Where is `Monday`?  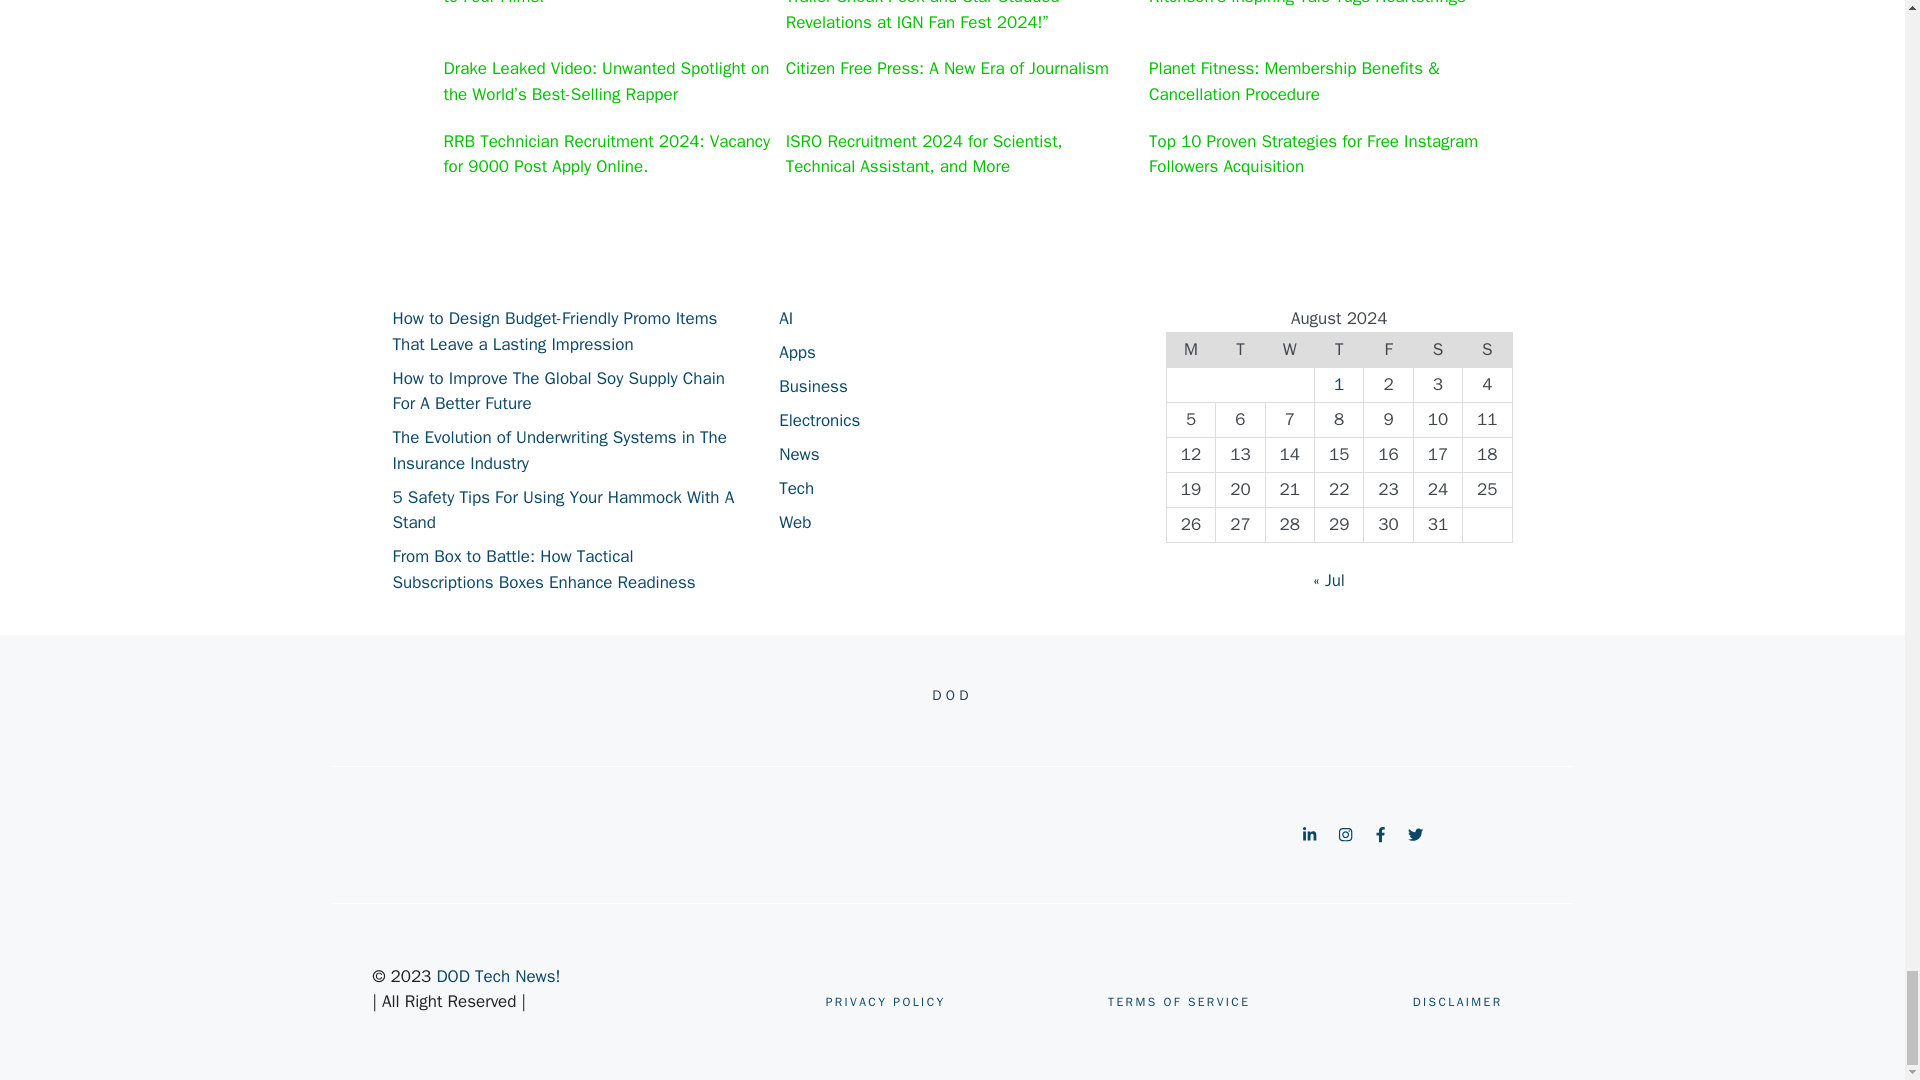 Monday is located at coordinates (1190, 349).